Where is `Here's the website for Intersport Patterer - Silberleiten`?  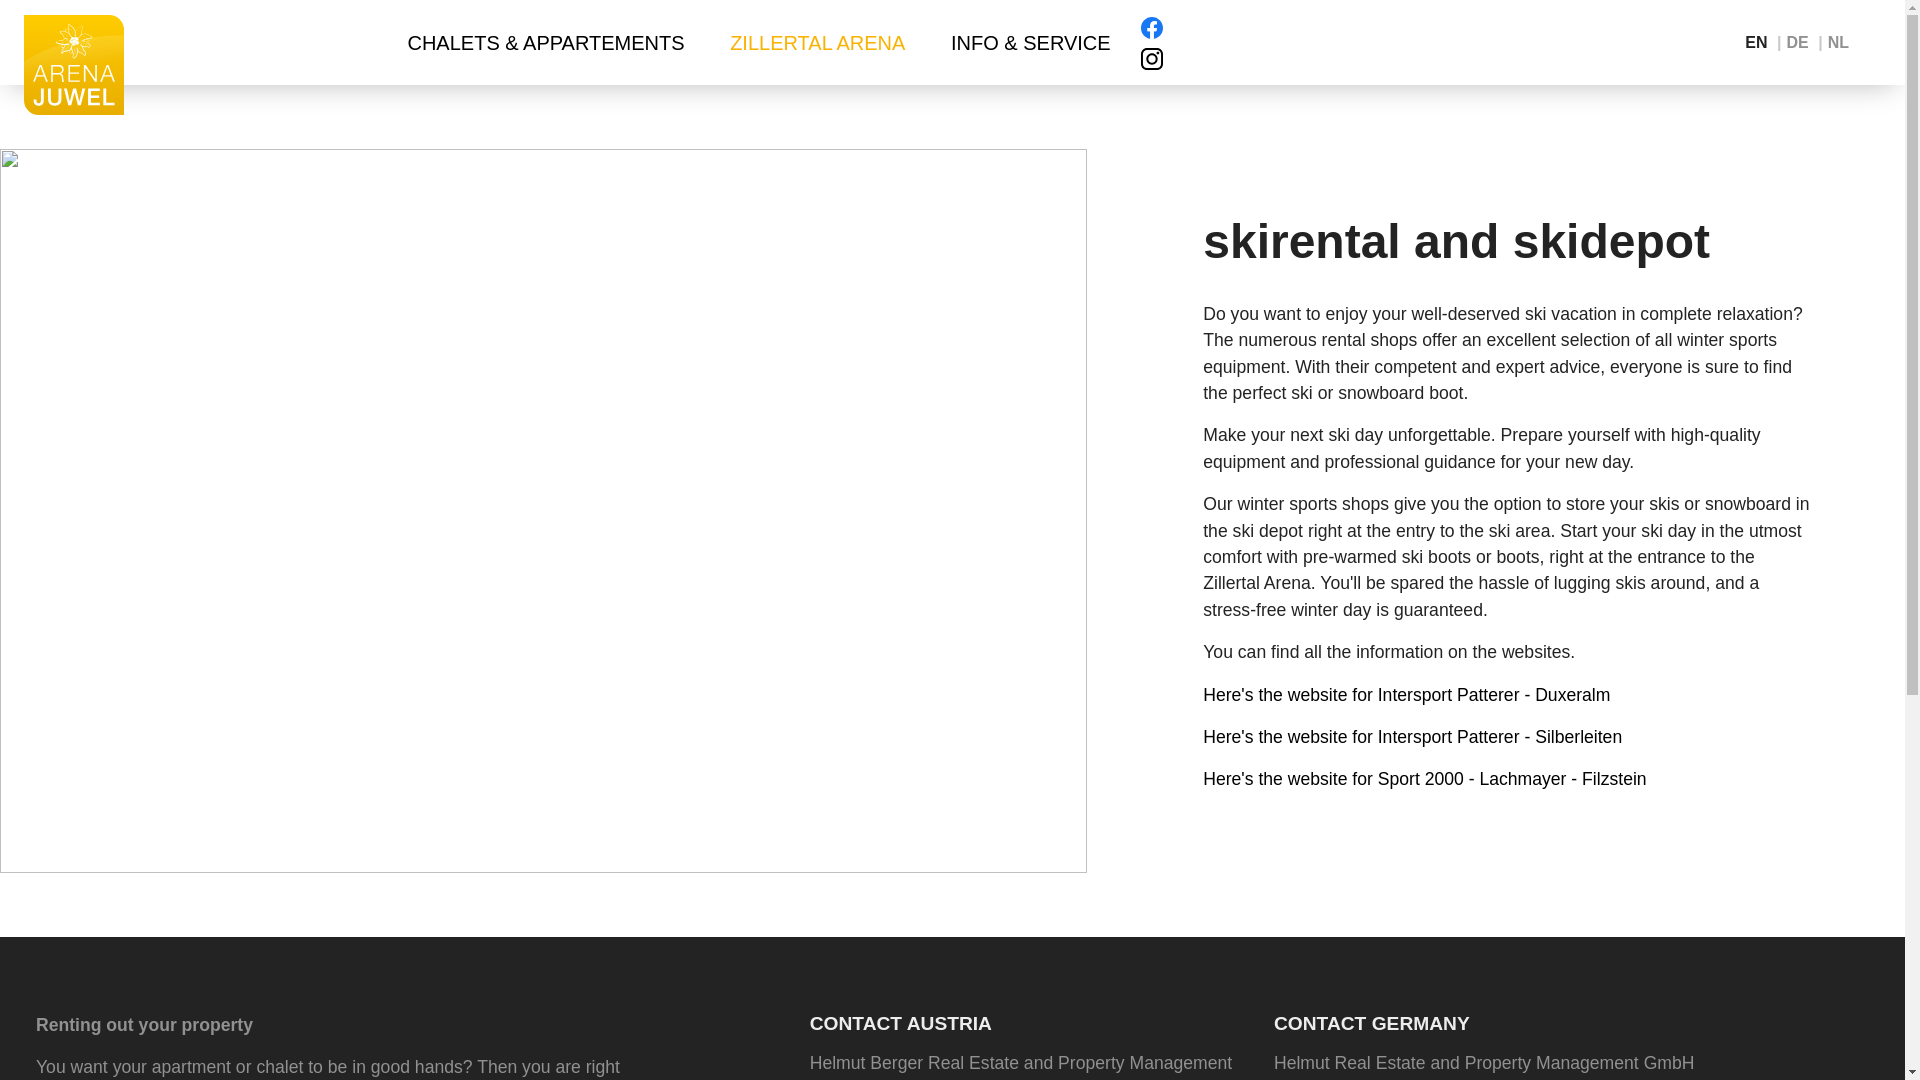
Here's the website for Intersport Patterer - Silberleiten is located at coordinates (1412, 736).